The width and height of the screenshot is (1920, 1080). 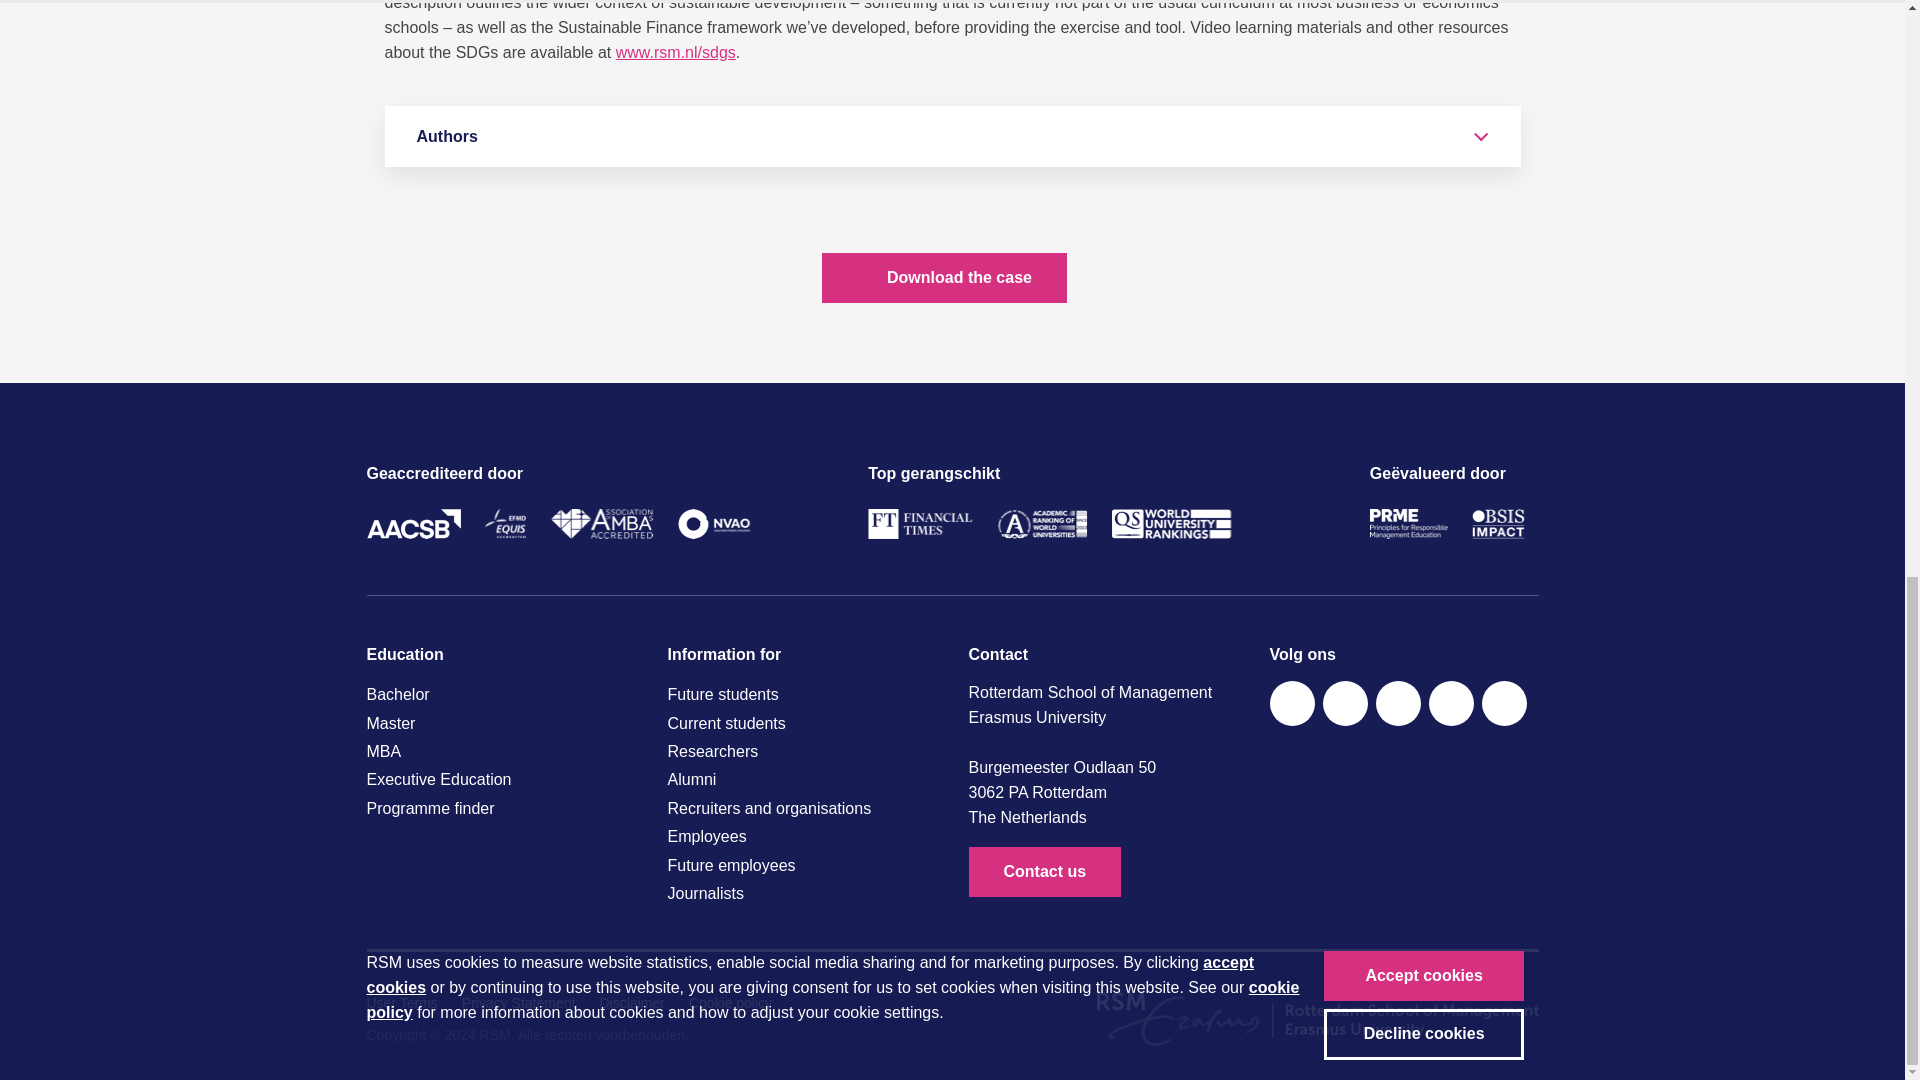 What do you see at coordinates (500, 808) in the screenshot?
I see `Programme finder` at bounding box center [500, 808].